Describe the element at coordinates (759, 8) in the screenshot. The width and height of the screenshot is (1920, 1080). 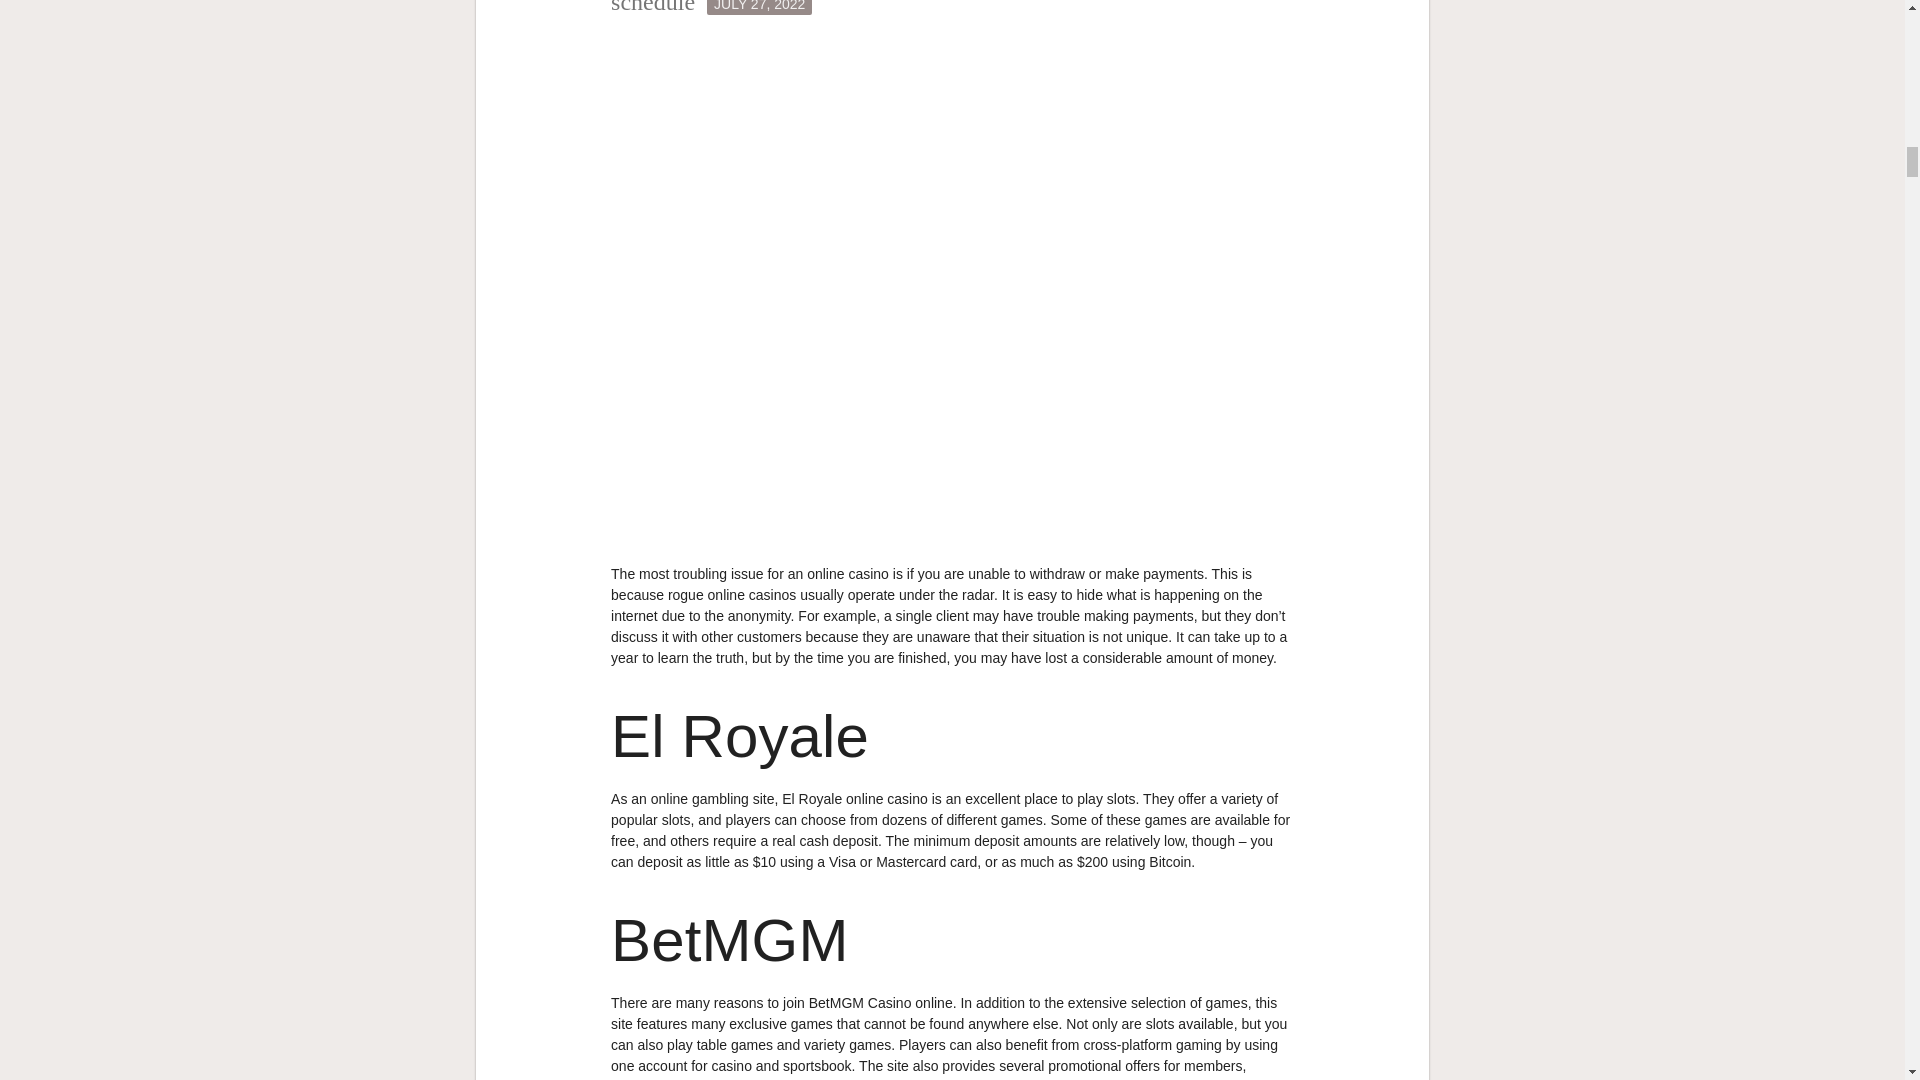
I see `JULY 27, 2022` at that location.